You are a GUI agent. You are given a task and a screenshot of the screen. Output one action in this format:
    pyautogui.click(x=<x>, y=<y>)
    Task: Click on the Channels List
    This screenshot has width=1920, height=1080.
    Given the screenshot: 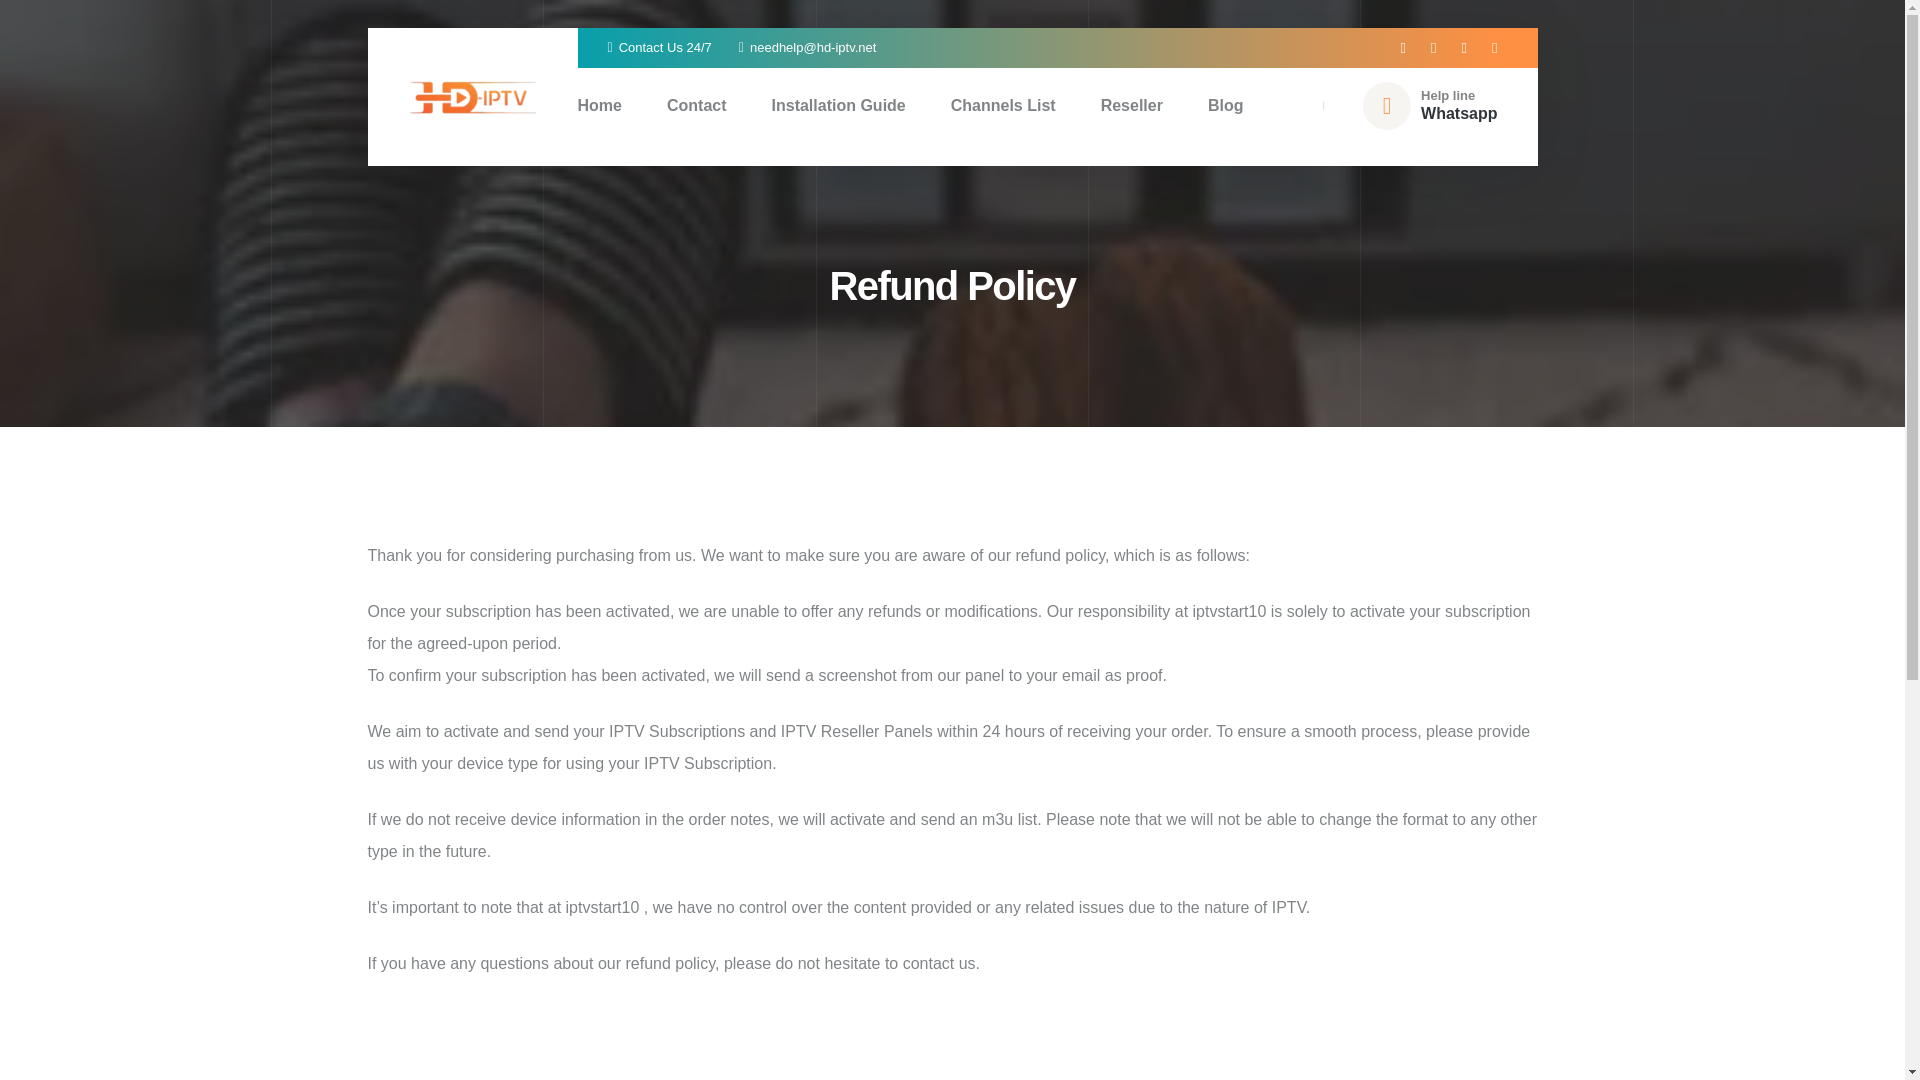 What is the action you would take?
    pyautogui.click(x=600, y=105)
    